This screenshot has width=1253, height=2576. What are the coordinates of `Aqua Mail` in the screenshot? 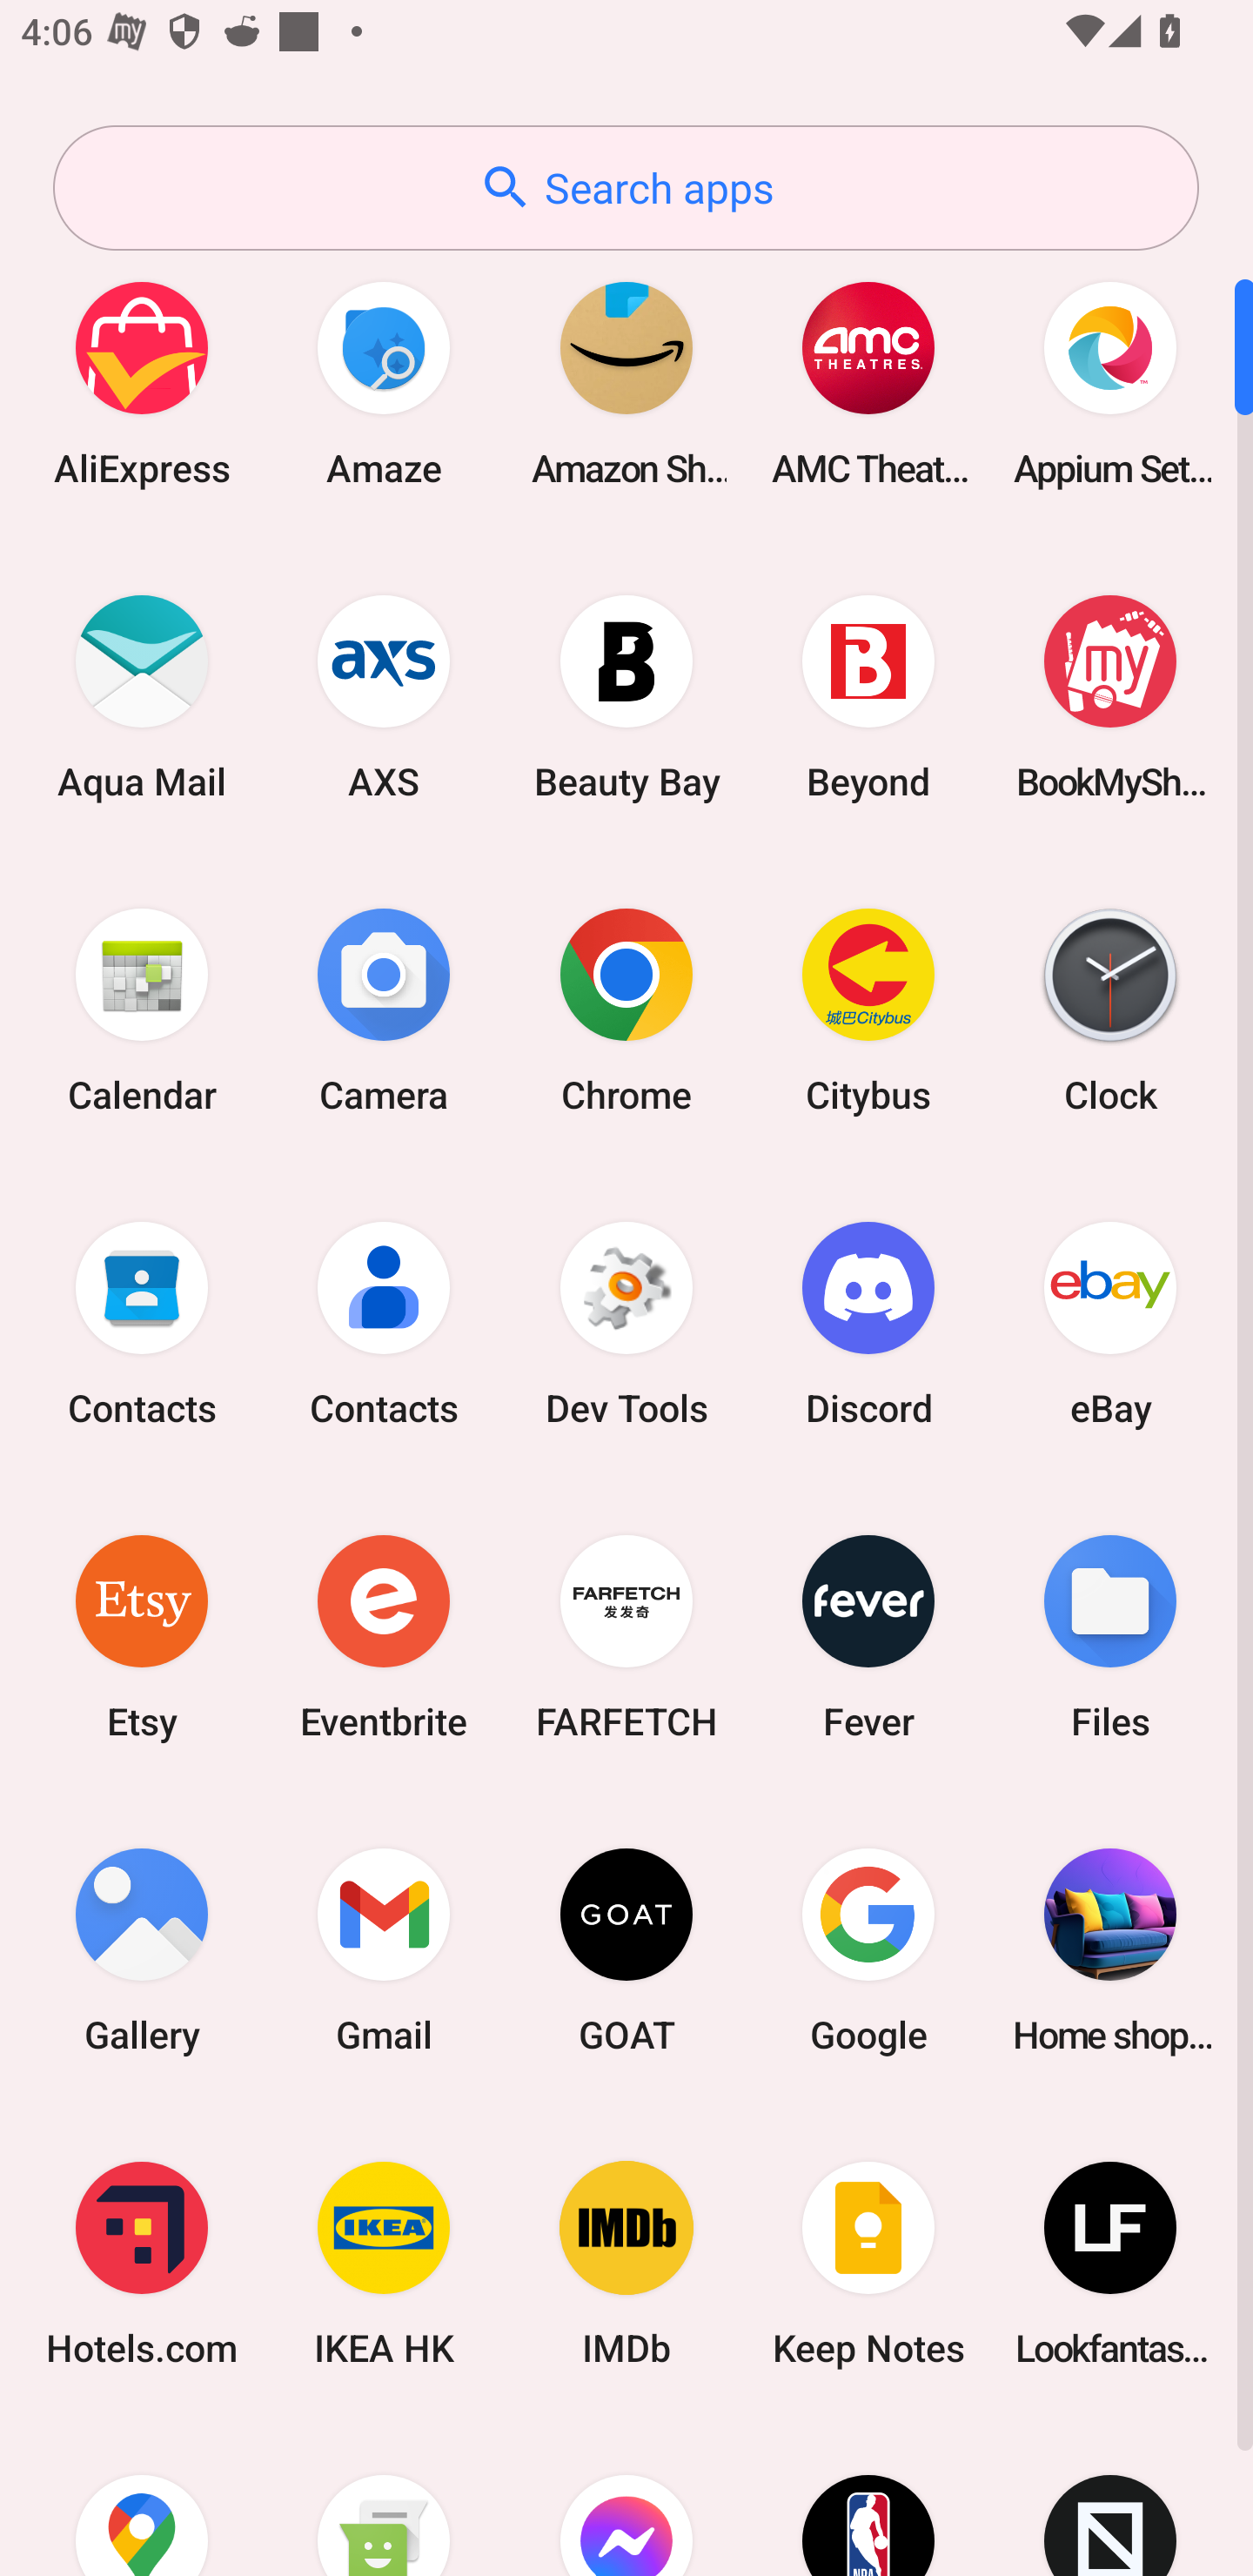 It's located at (142, 696).